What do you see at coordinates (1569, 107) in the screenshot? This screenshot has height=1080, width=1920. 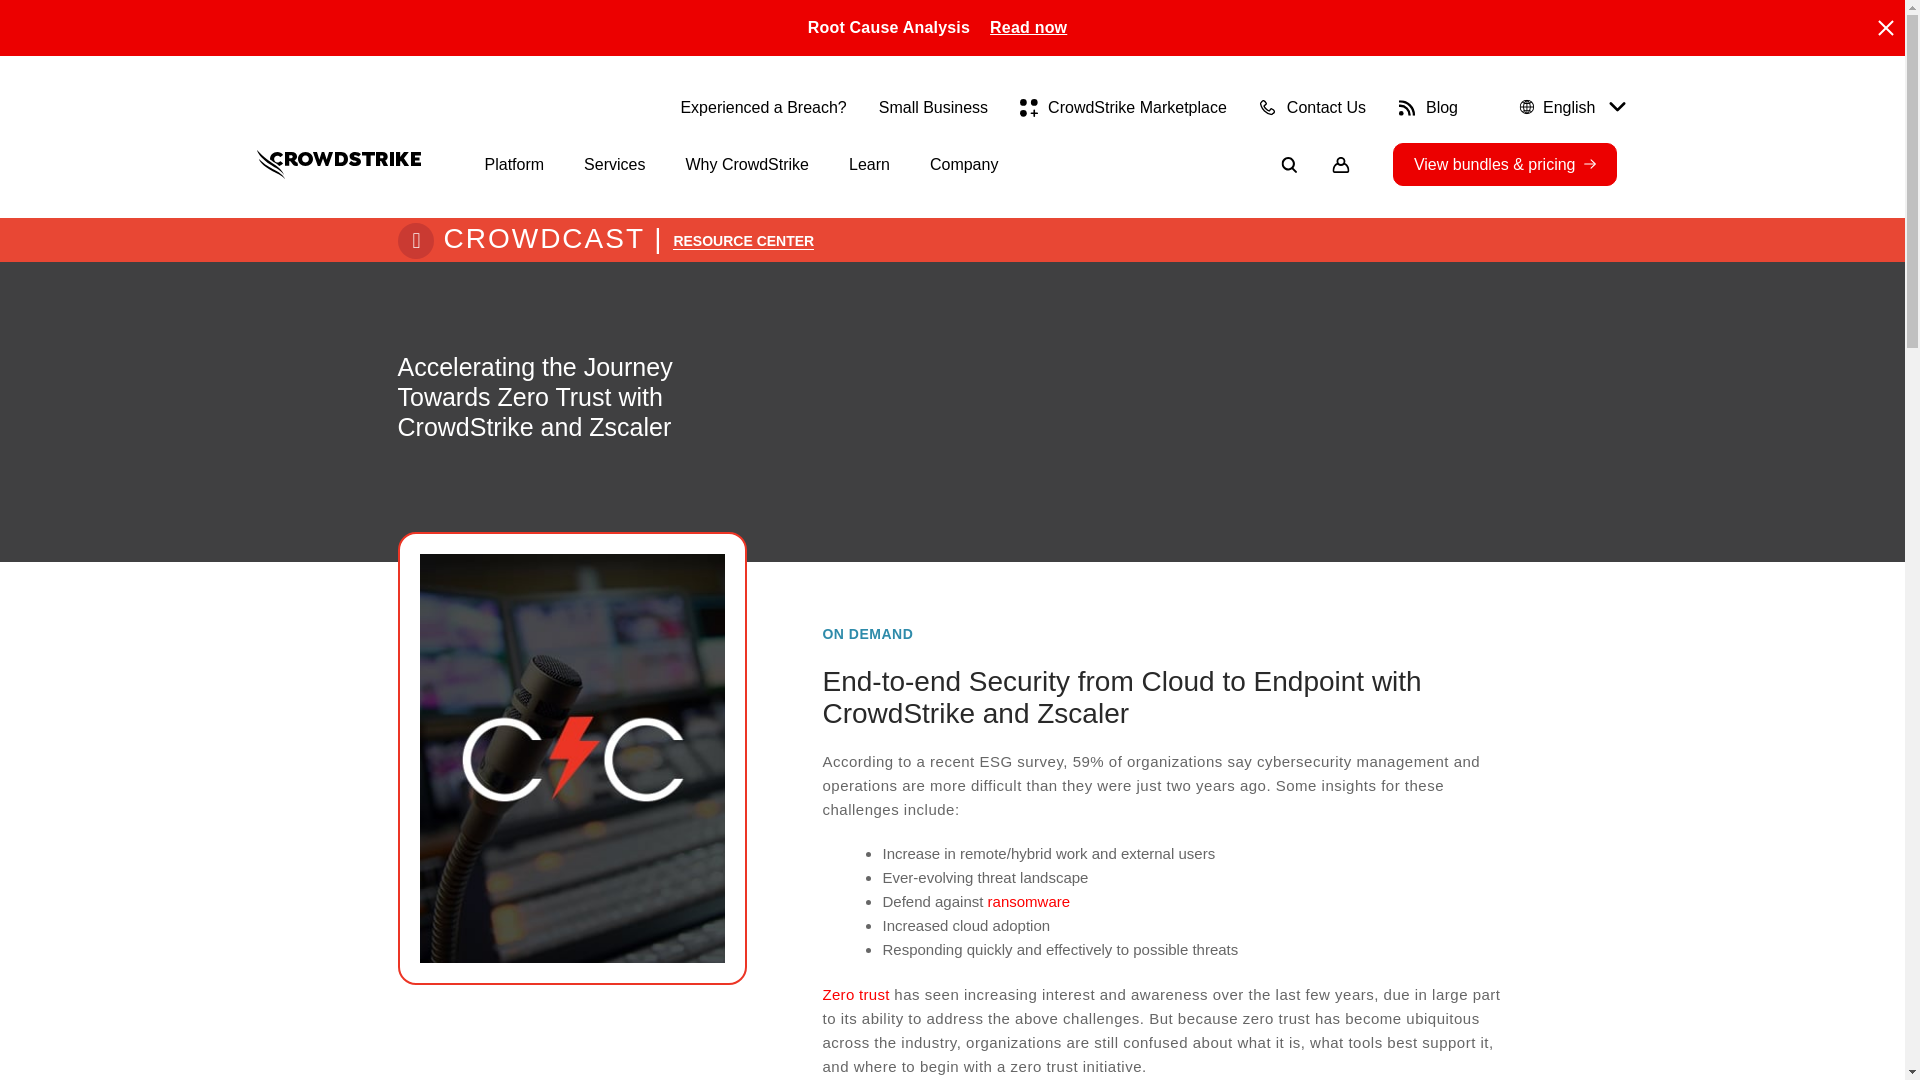 I see `English` at bounding box center [1569, 107].